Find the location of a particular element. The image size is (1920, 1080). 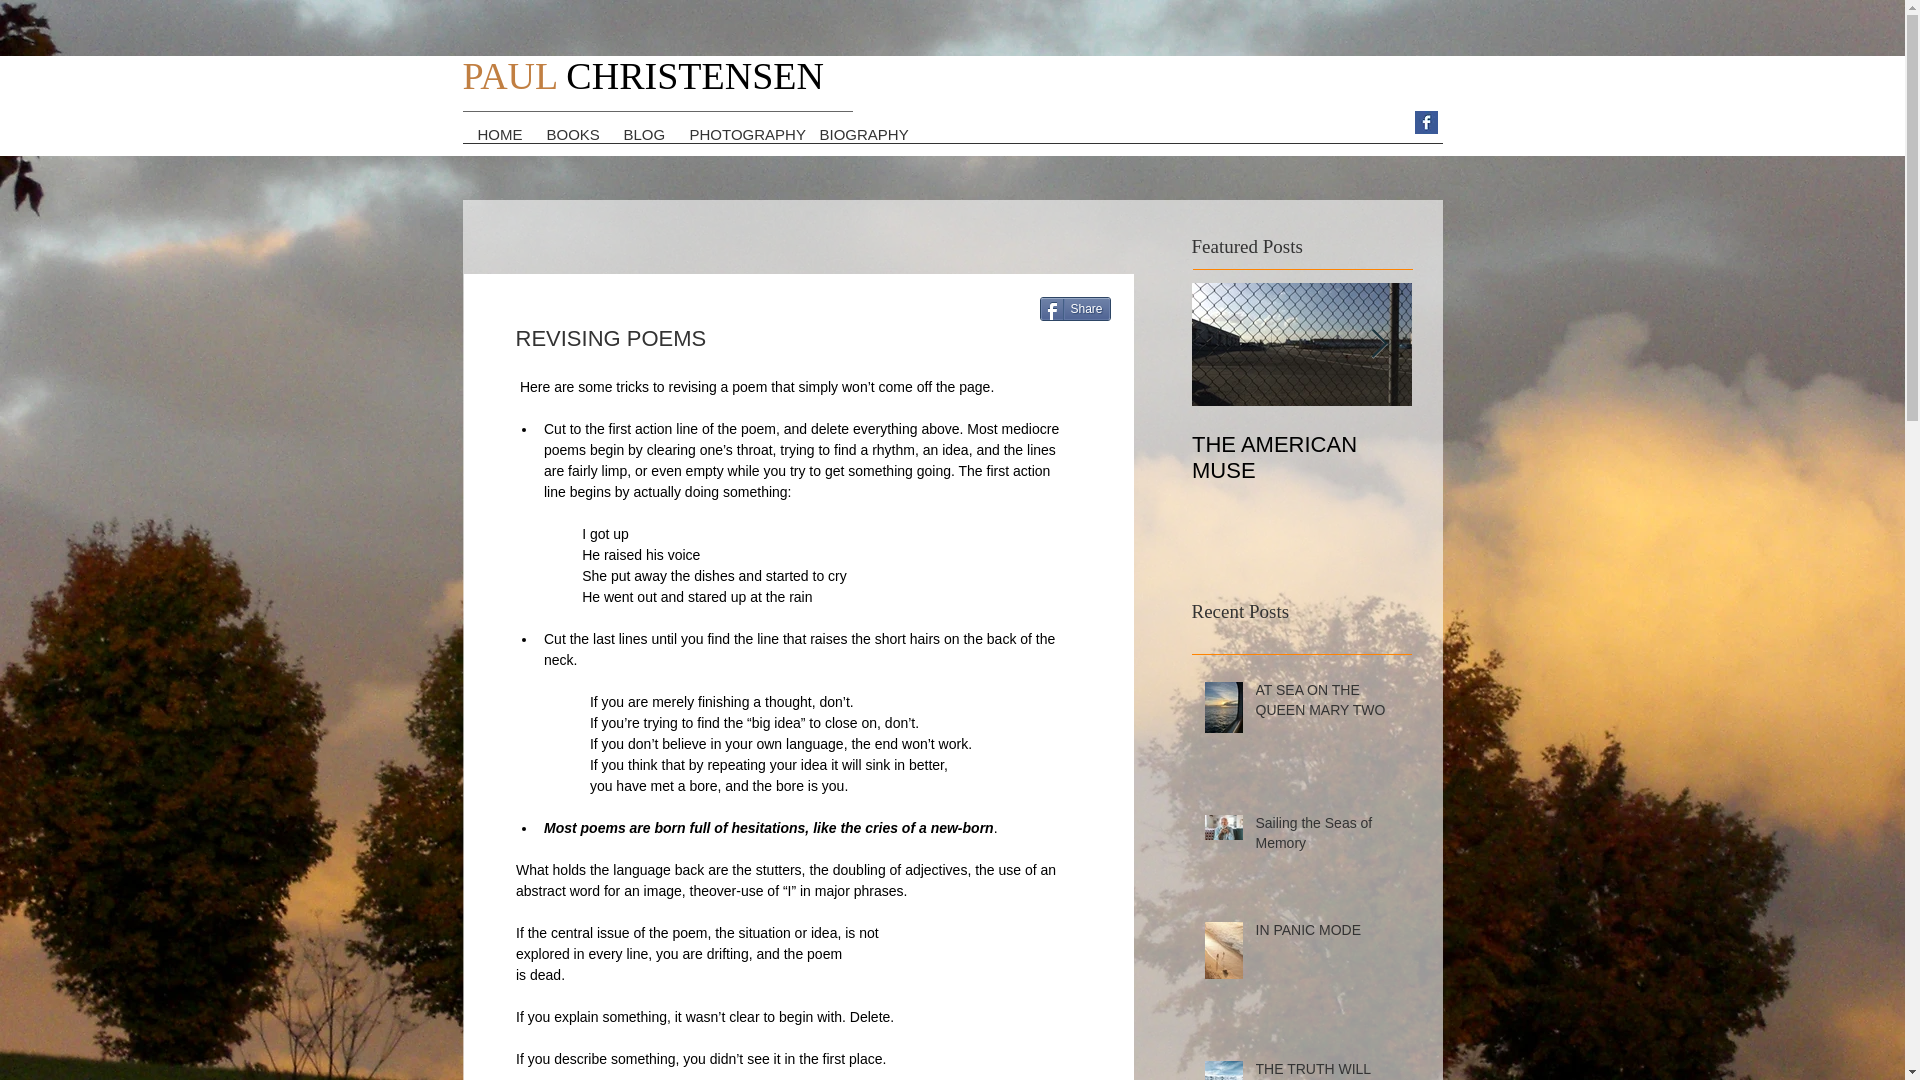

IN PANIC MODE is located at coordinates (1327, 935).